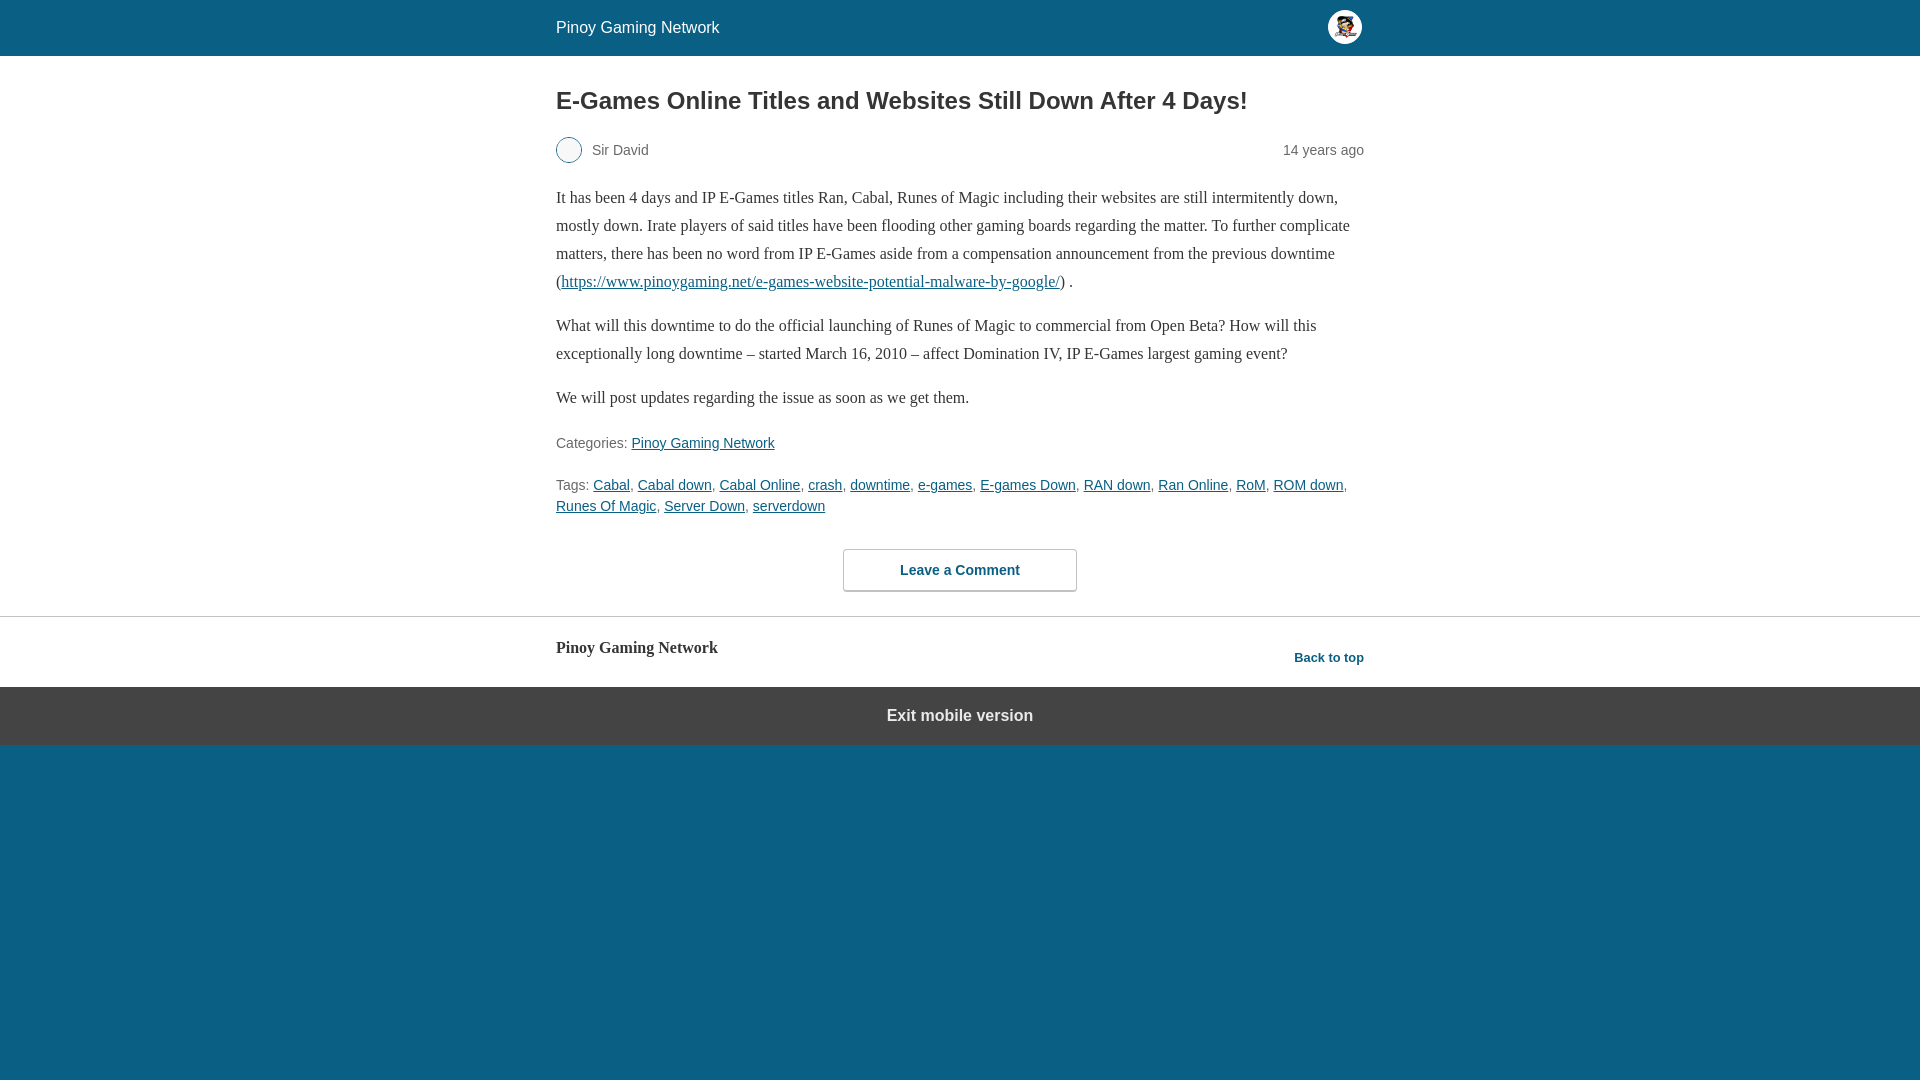 This screenshot has width=1920, height=1080. Describe the element at coordinates (611, 484) in the screenshot. I see `Cabal` at that location.